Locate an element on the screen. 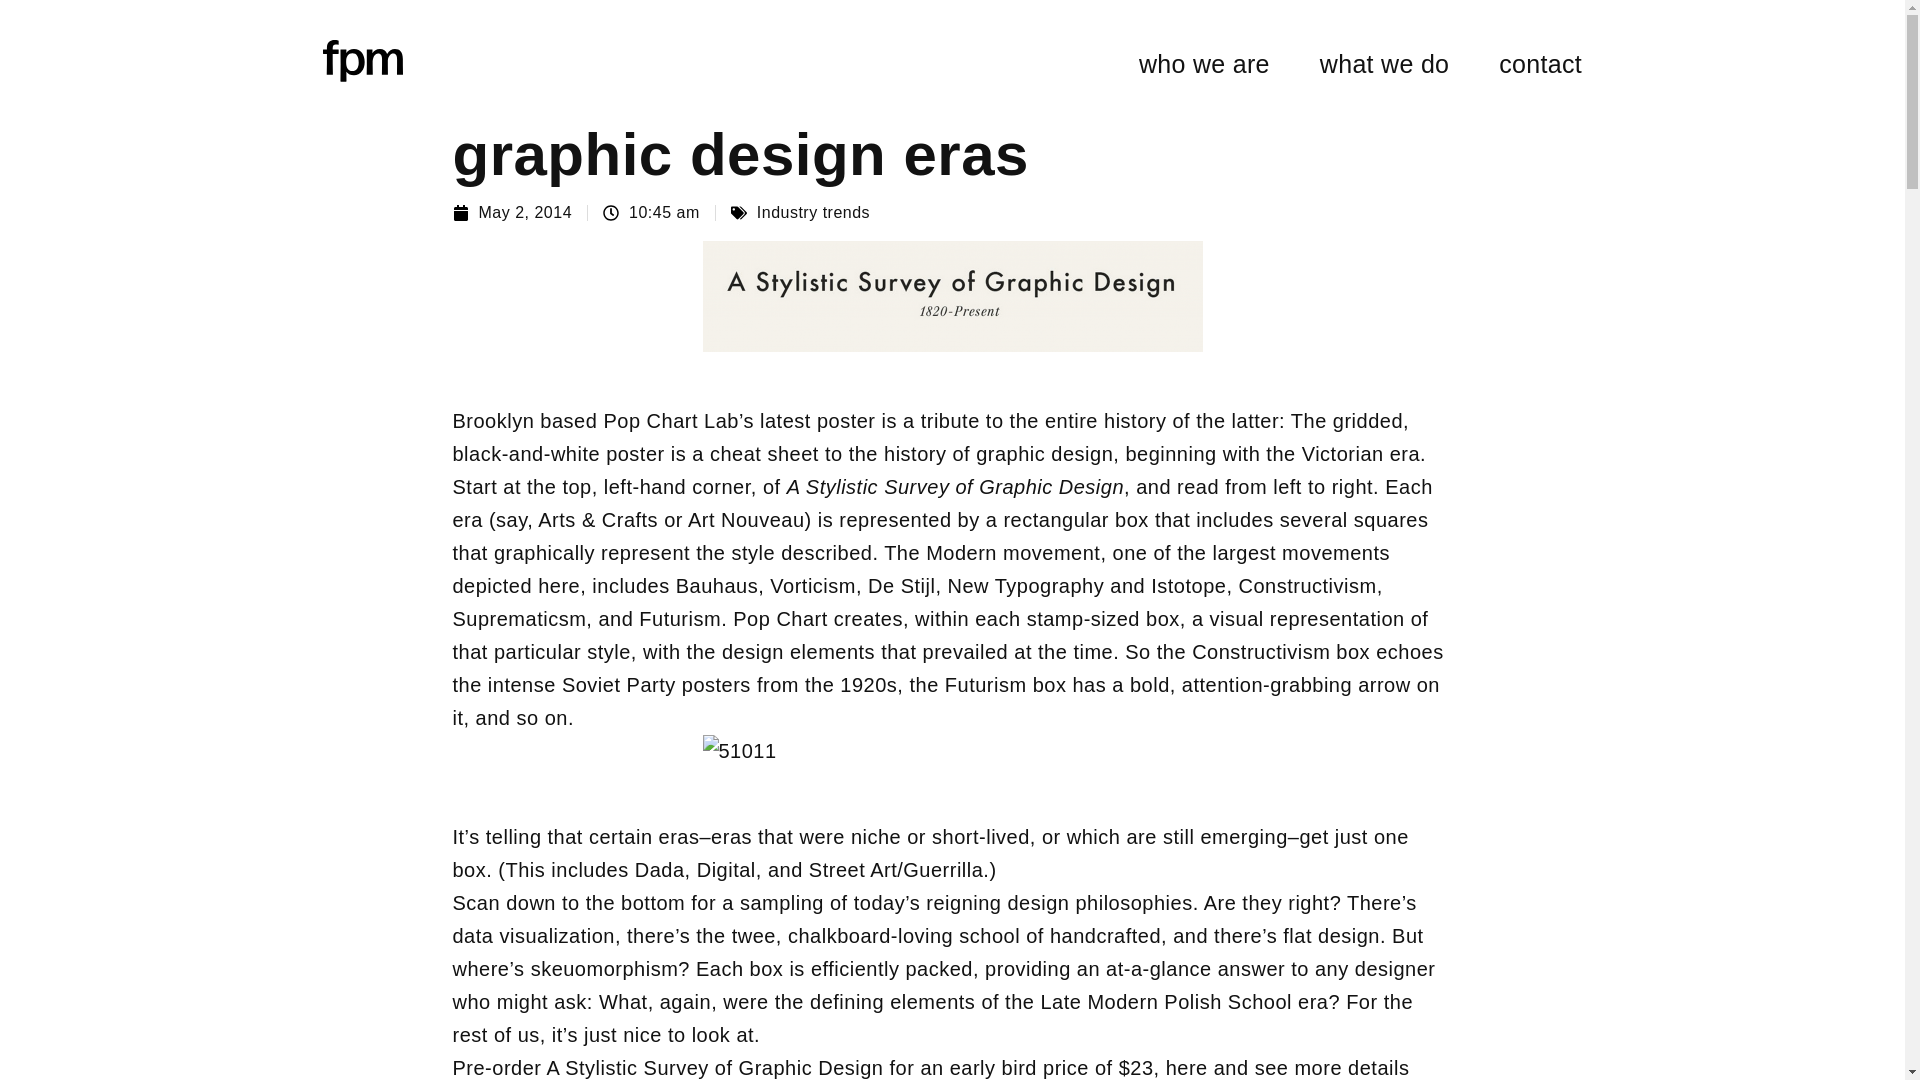  who we are is located at coordinates (1204, 64).